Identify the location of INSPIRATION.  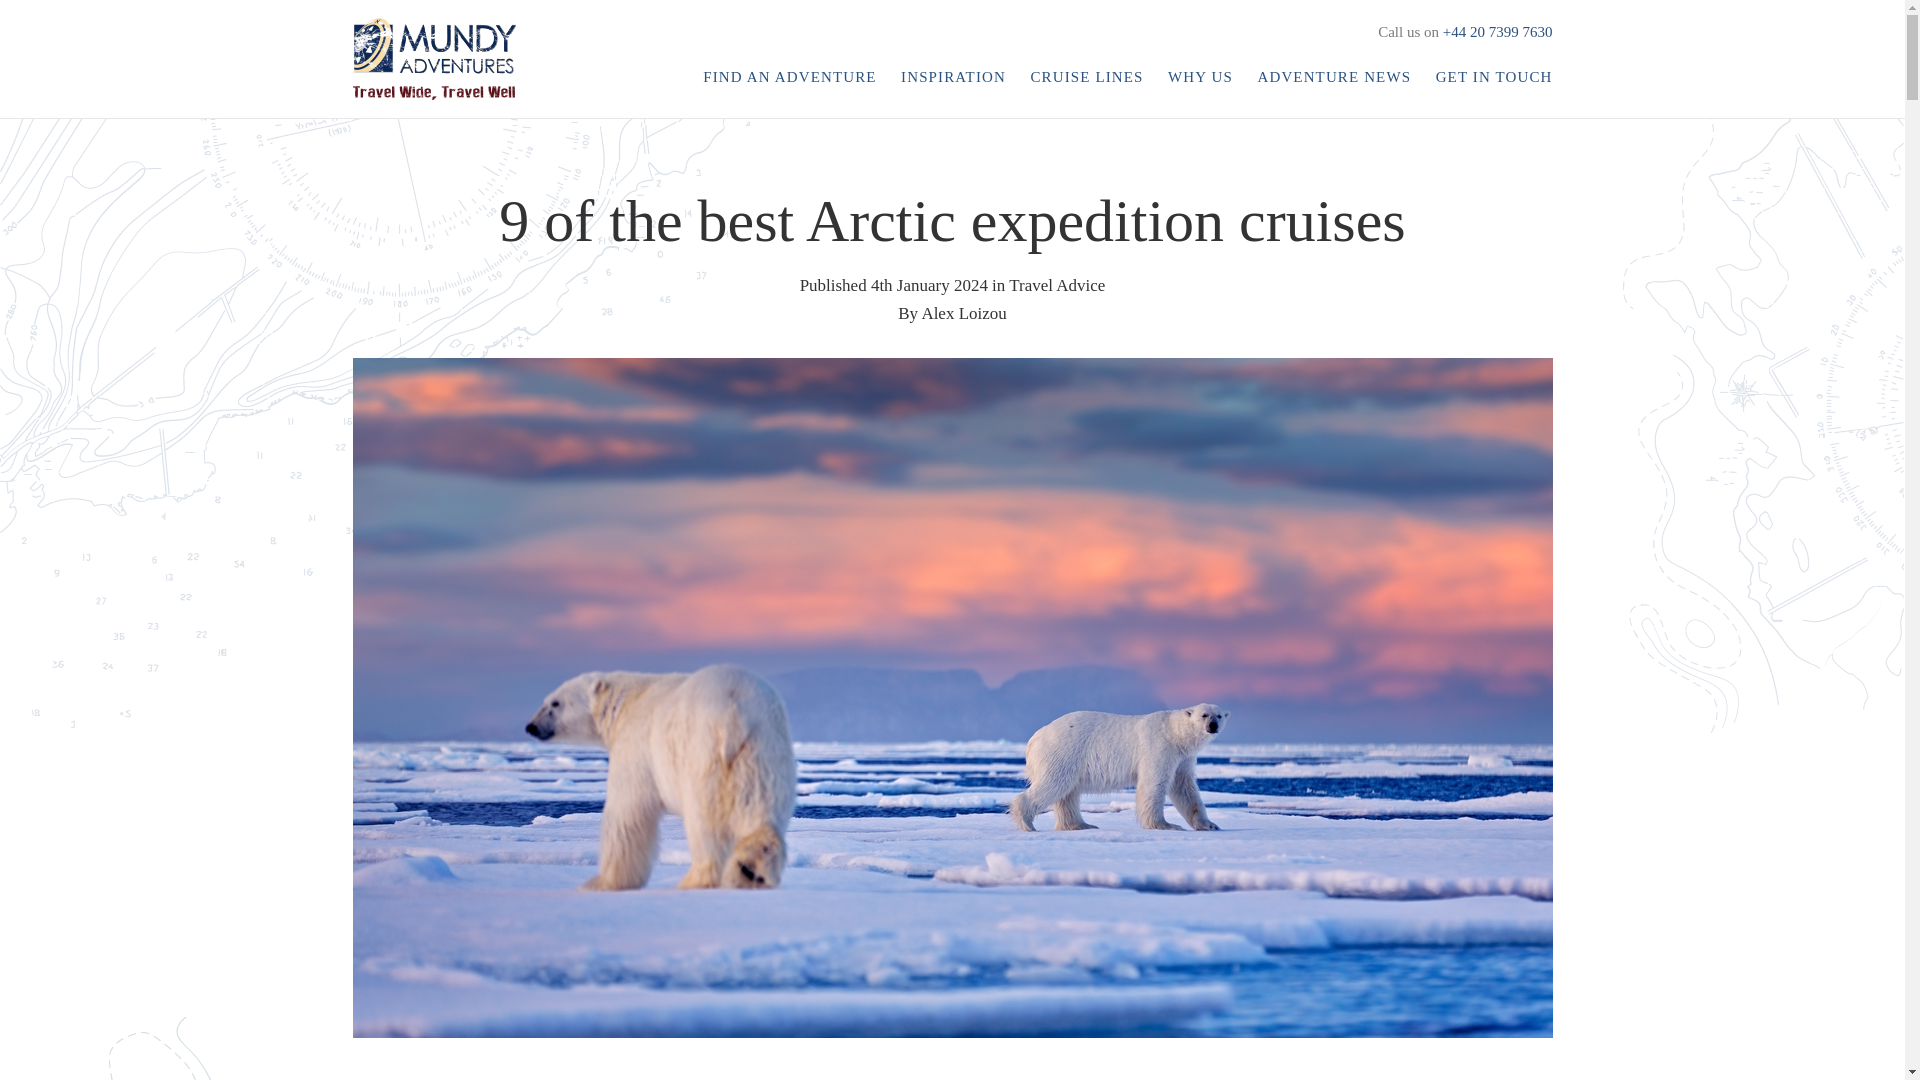
(952, 77).